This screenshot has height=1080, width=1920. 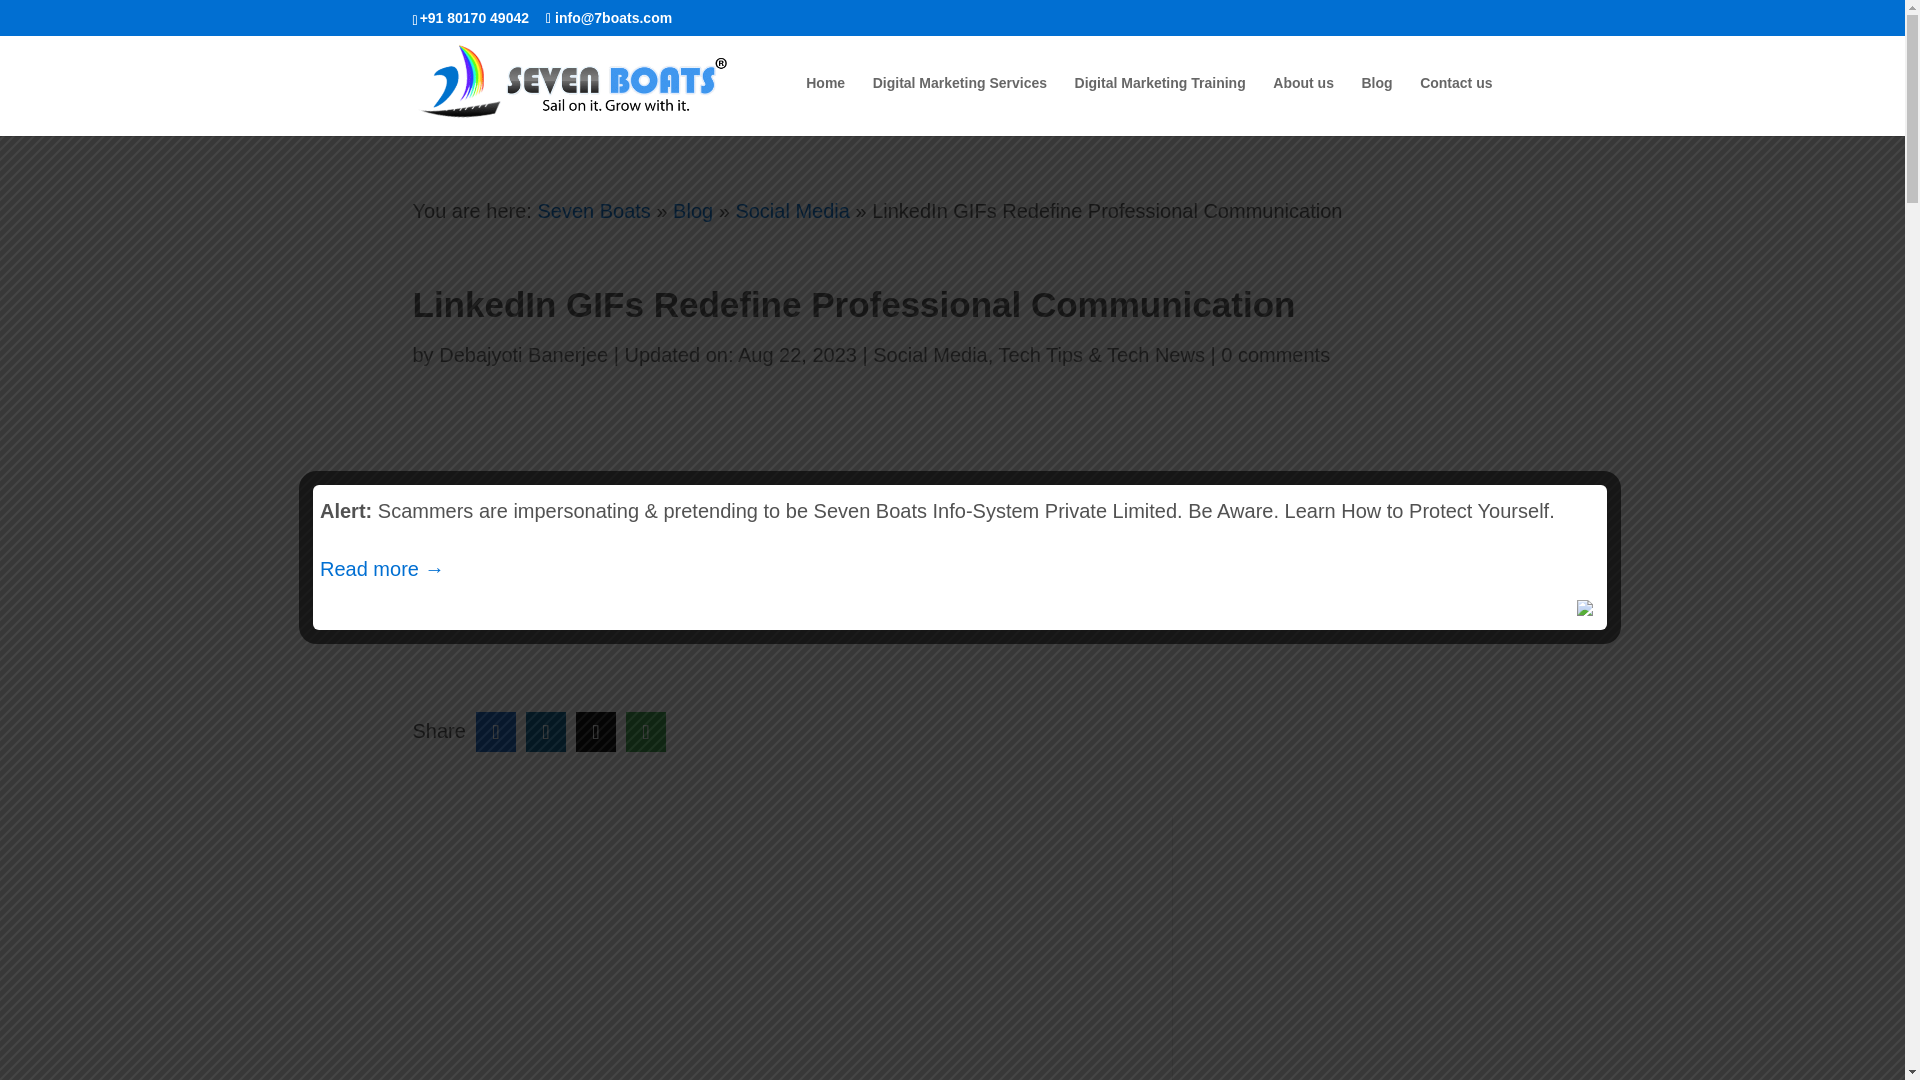 What do you see at coordinates (1456, 106) in the screenshot?
I see `Contact us` at bounding box center [1456, 106].